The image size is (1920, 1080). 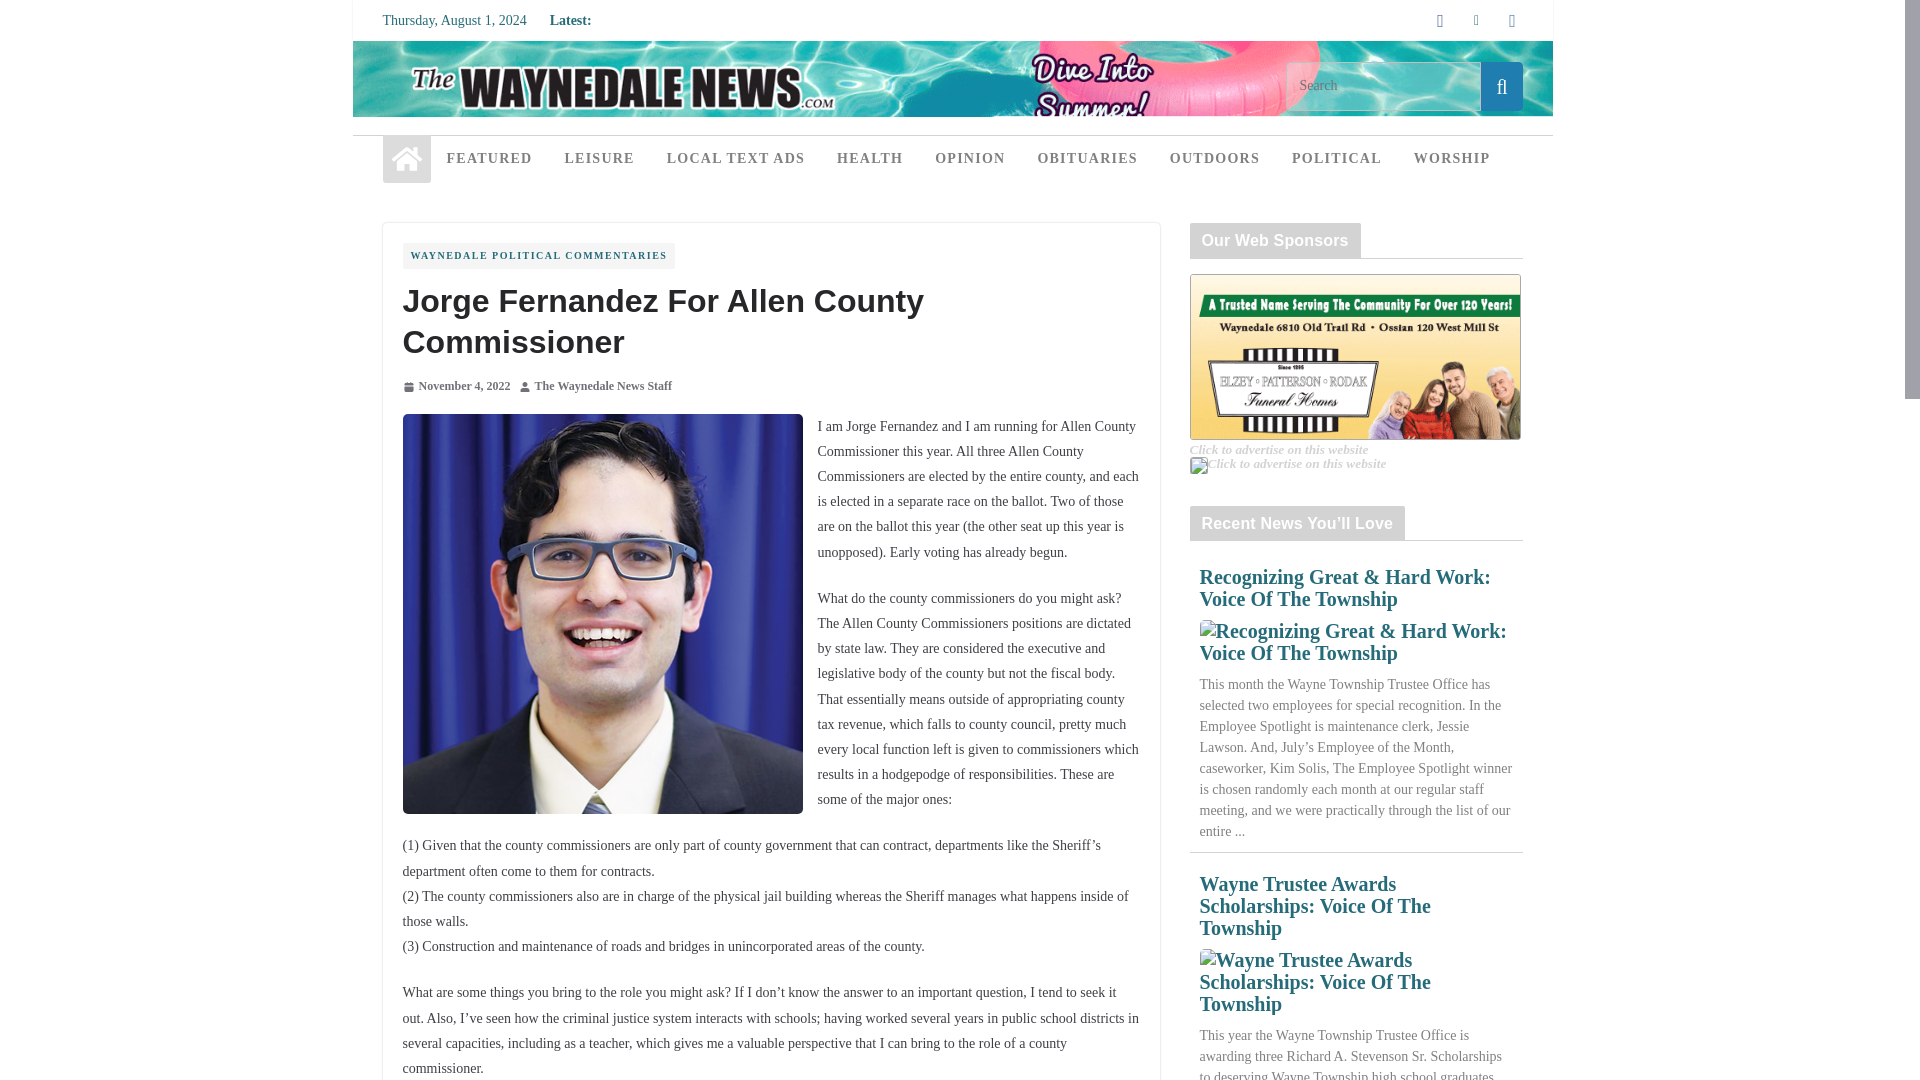 I want to click on 12:01 am, so click(x=456, y=386).